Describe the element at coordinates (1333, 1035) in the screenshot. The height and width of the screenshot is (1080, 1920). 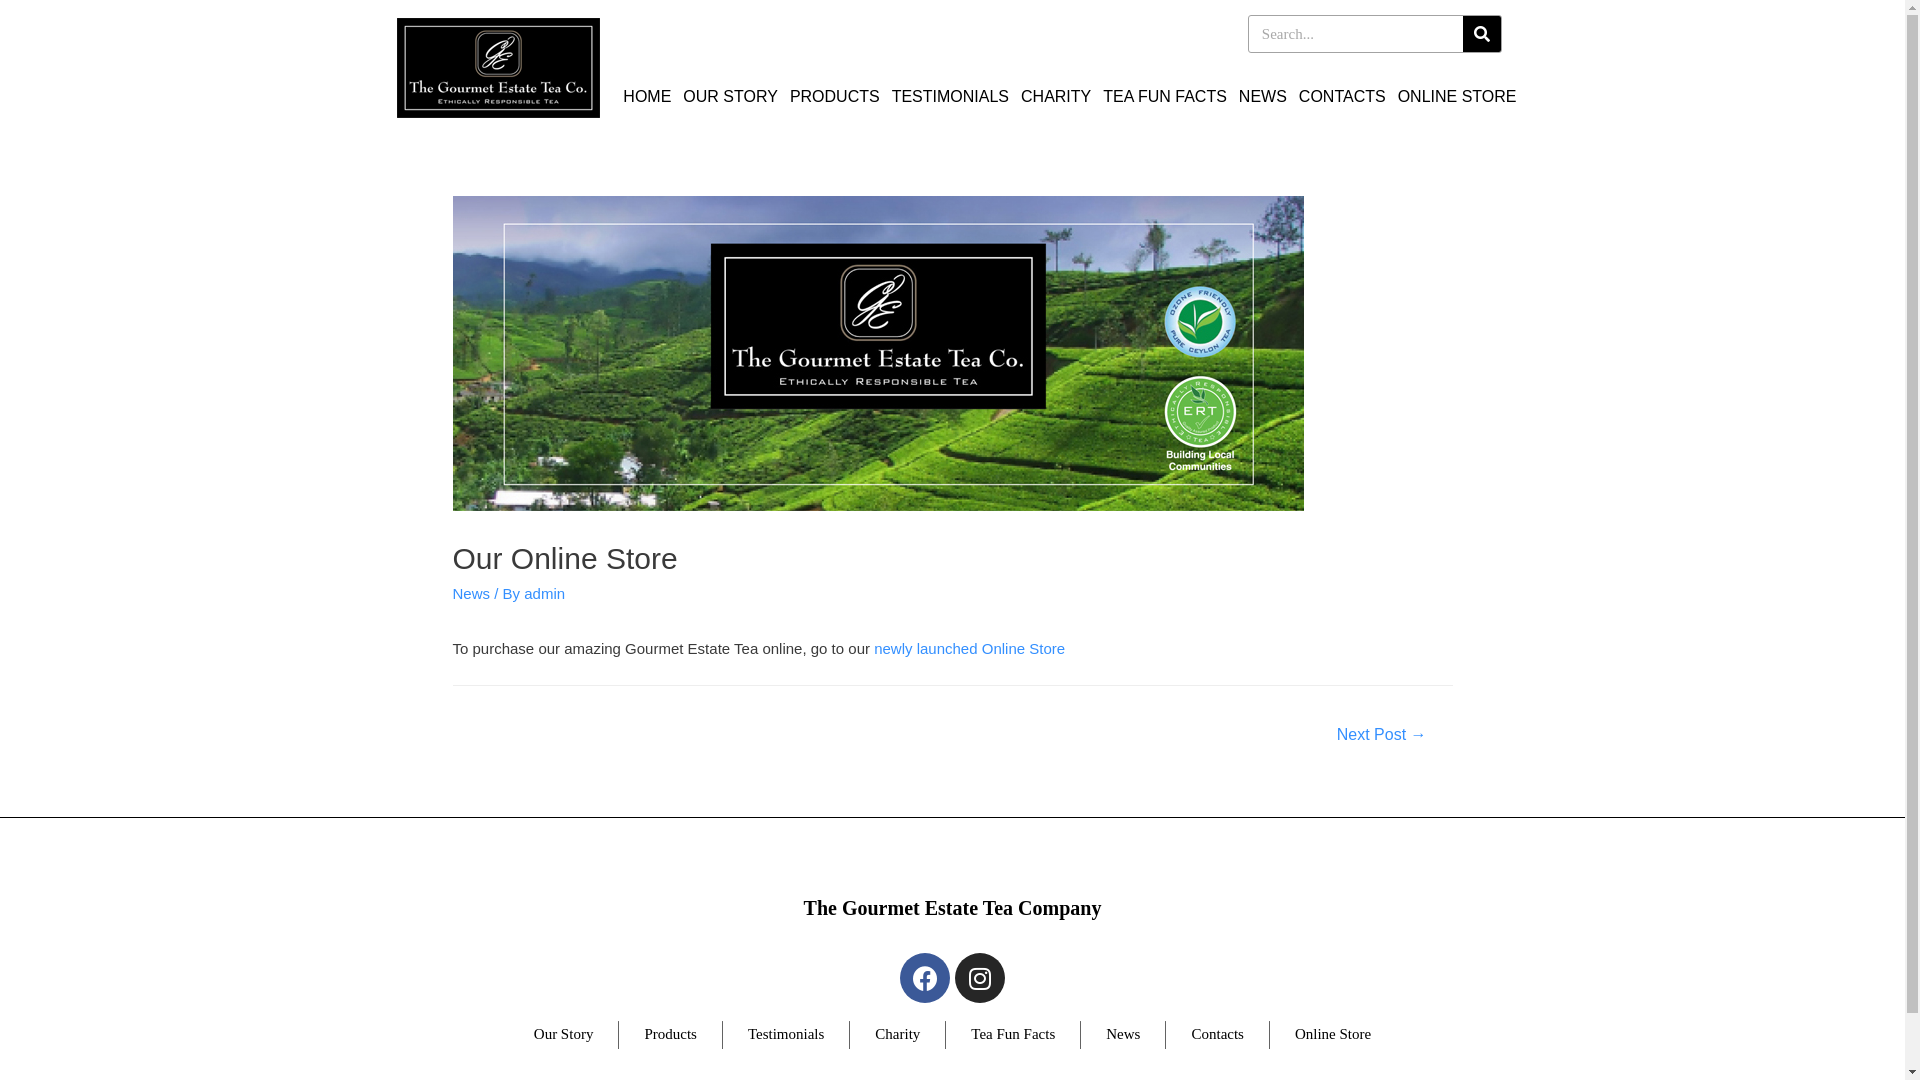
I see `Online Store` at that location.